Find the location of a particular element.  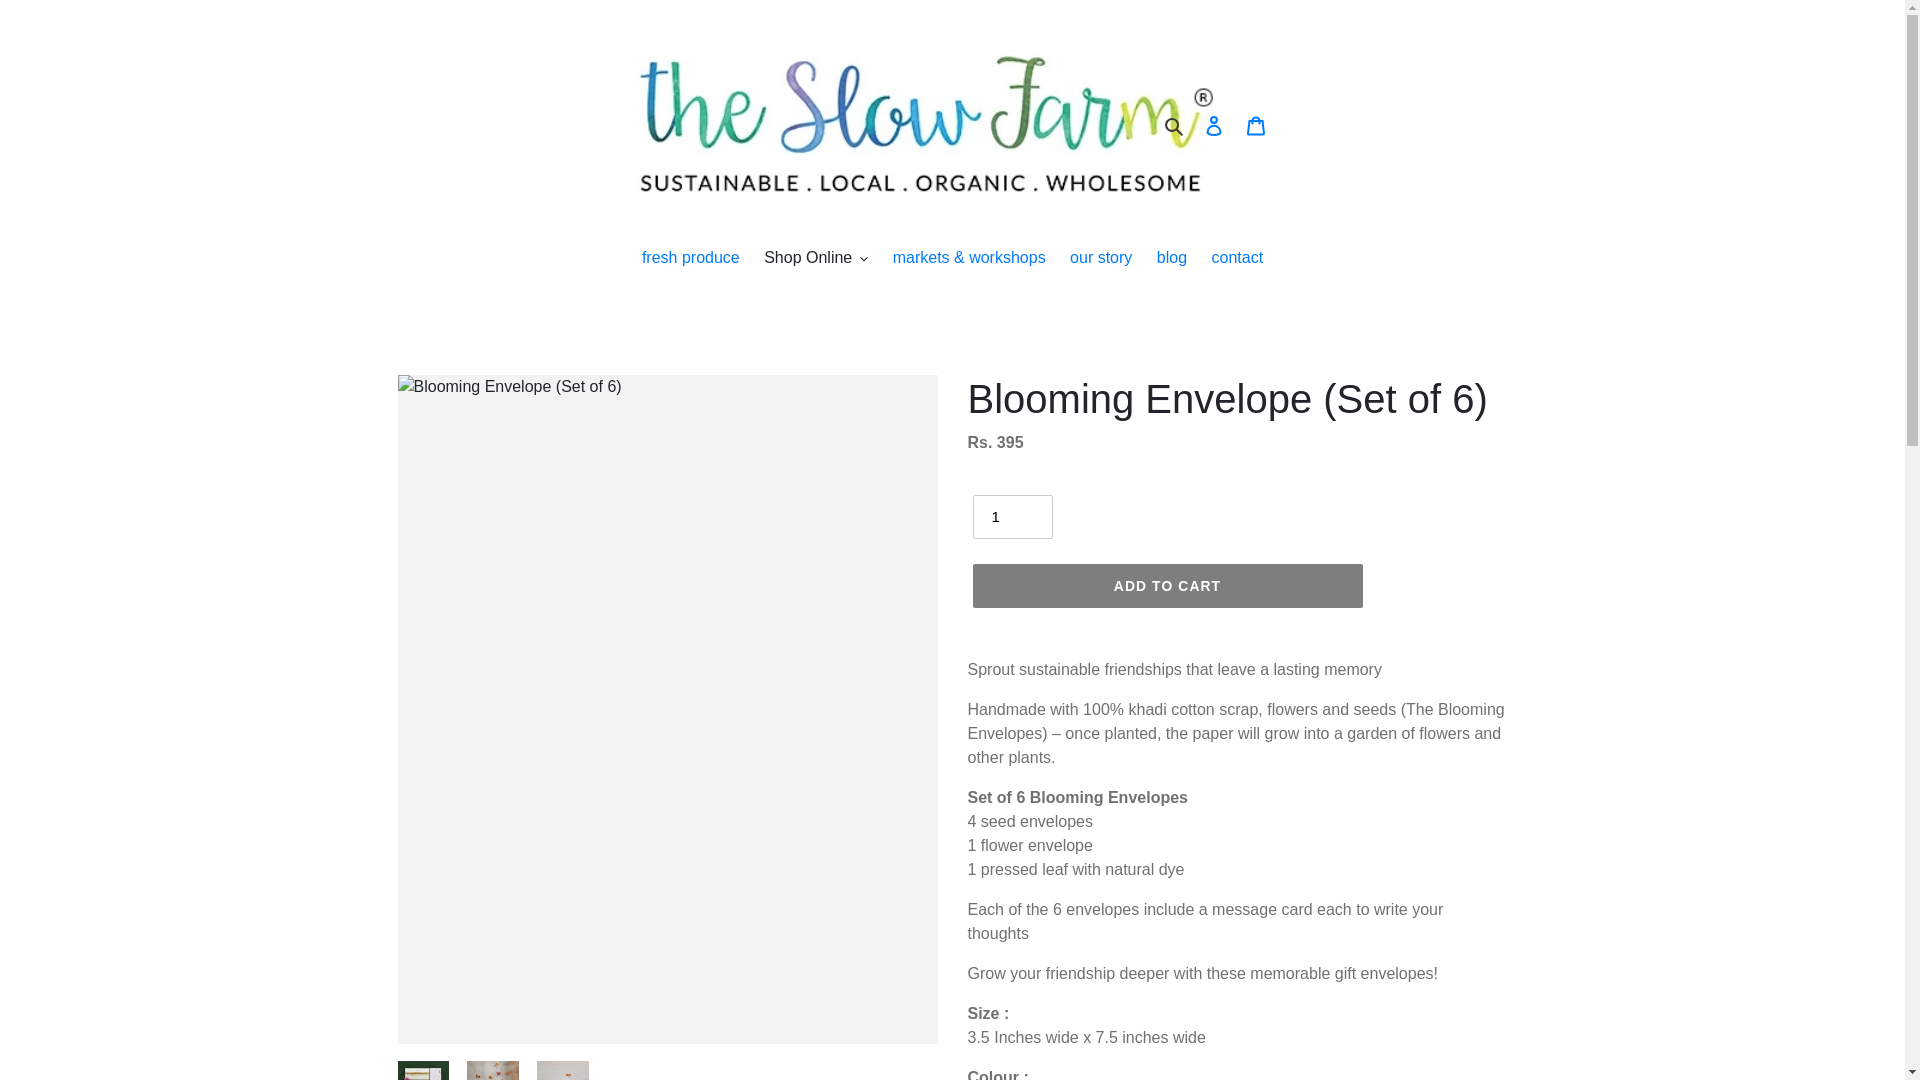

fresh produce is located at coordinates (690, 260).